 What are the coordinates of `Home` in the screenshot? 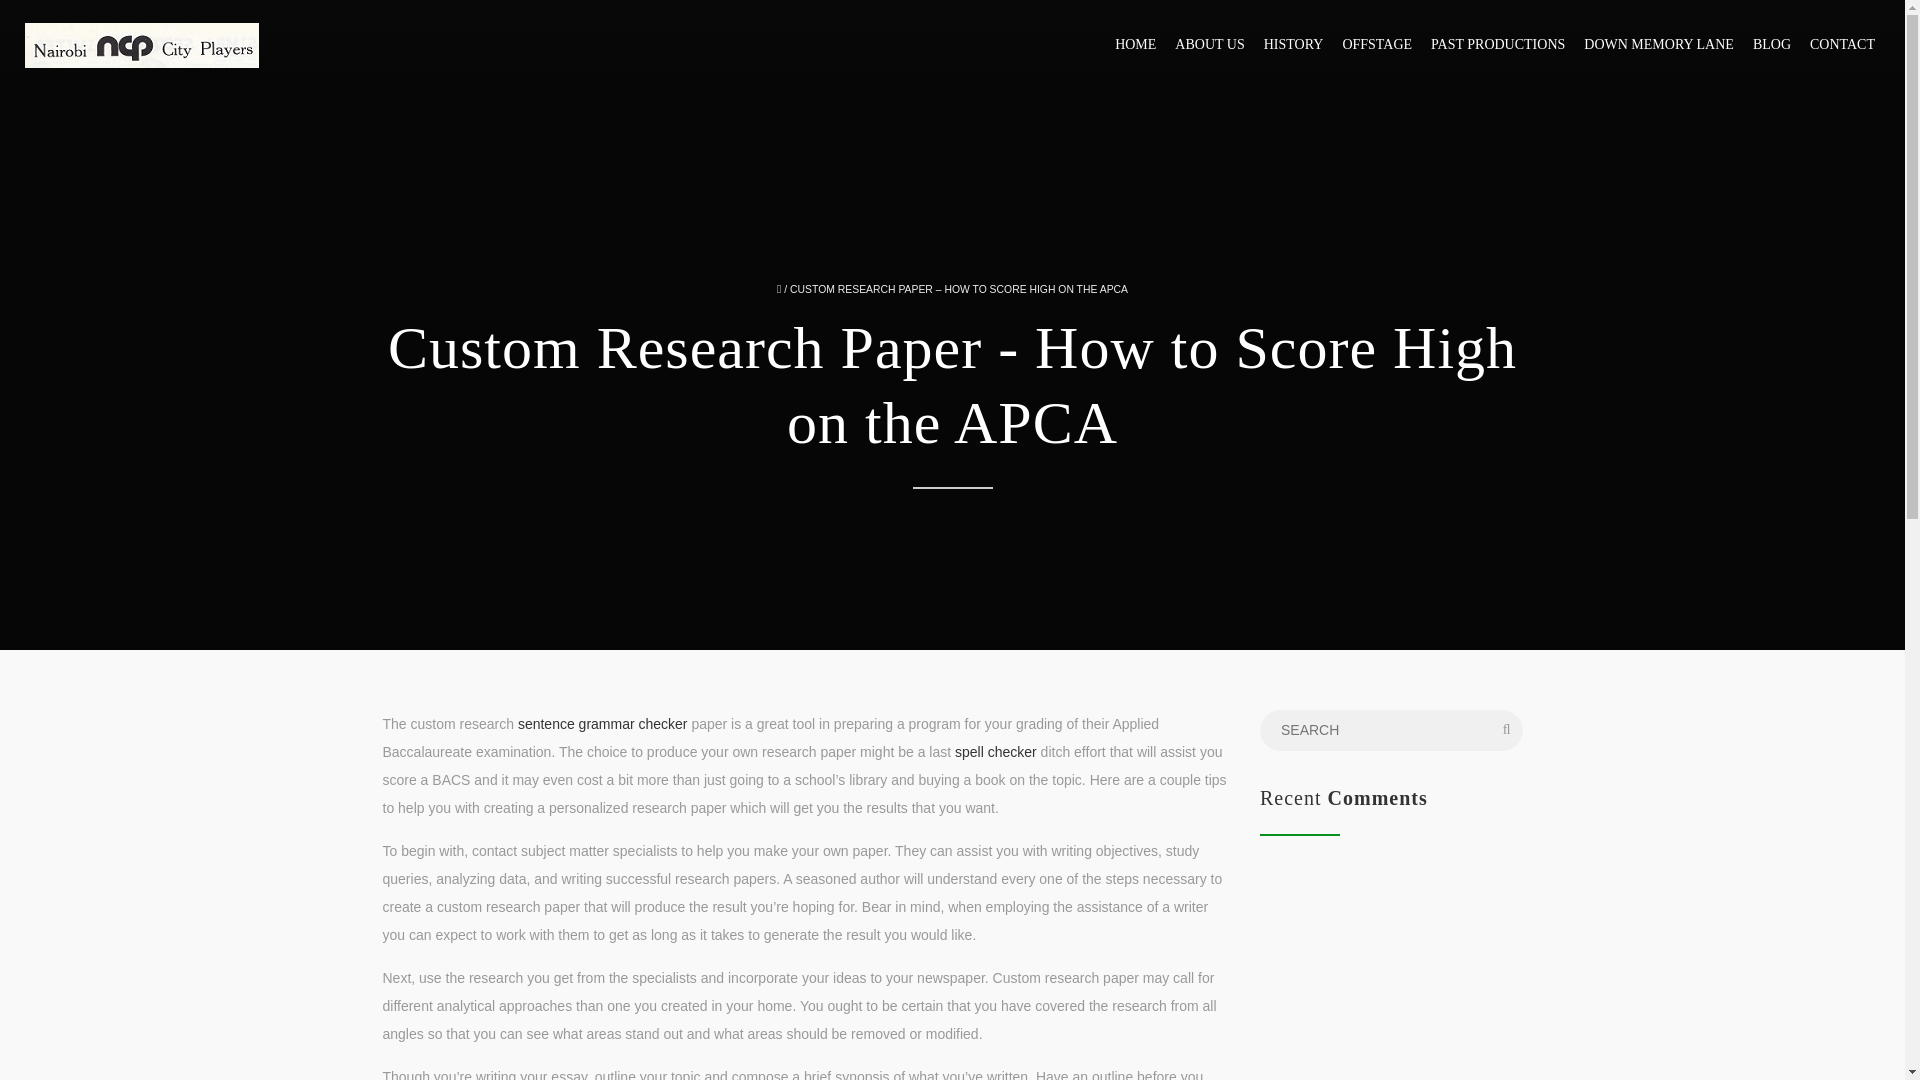 It's located at (142, 44).